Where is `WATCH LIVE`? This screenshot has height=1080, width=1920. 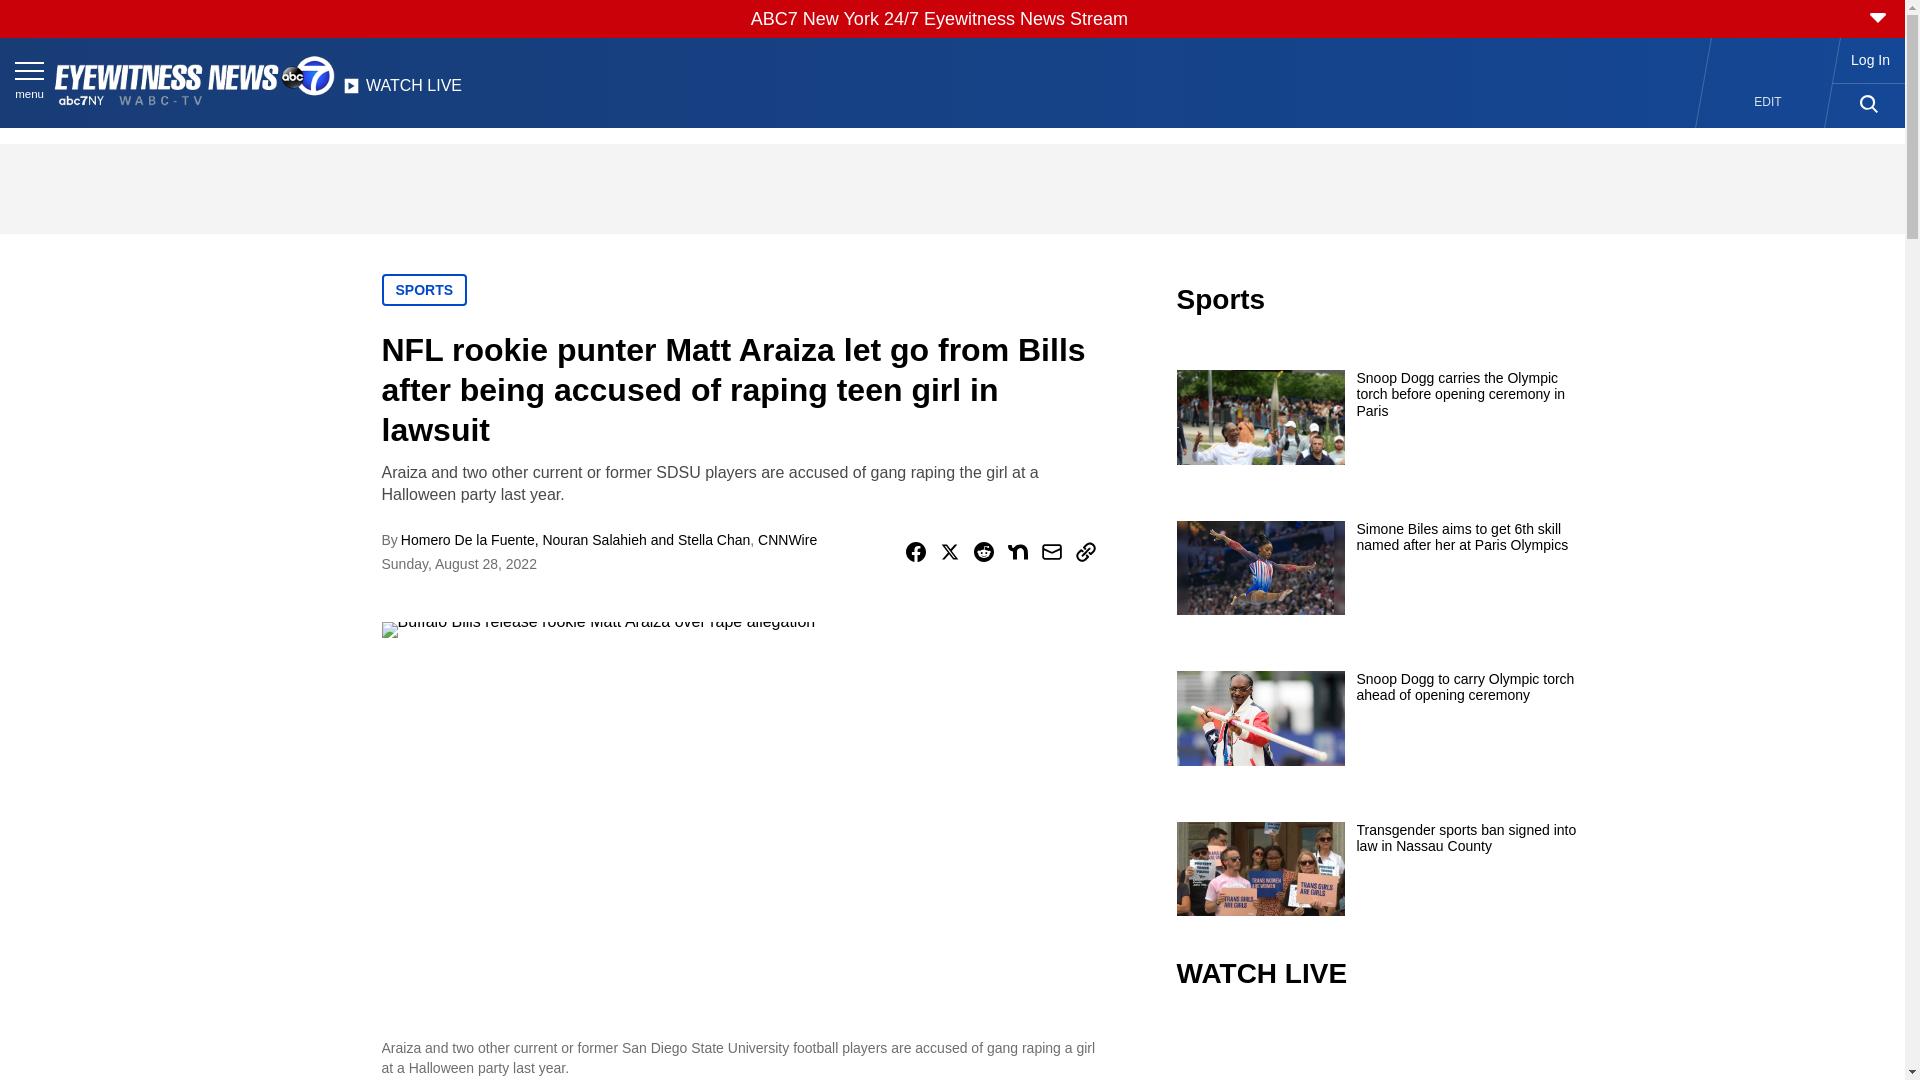
WATCH LIVE is located at coordinates (402, 91).